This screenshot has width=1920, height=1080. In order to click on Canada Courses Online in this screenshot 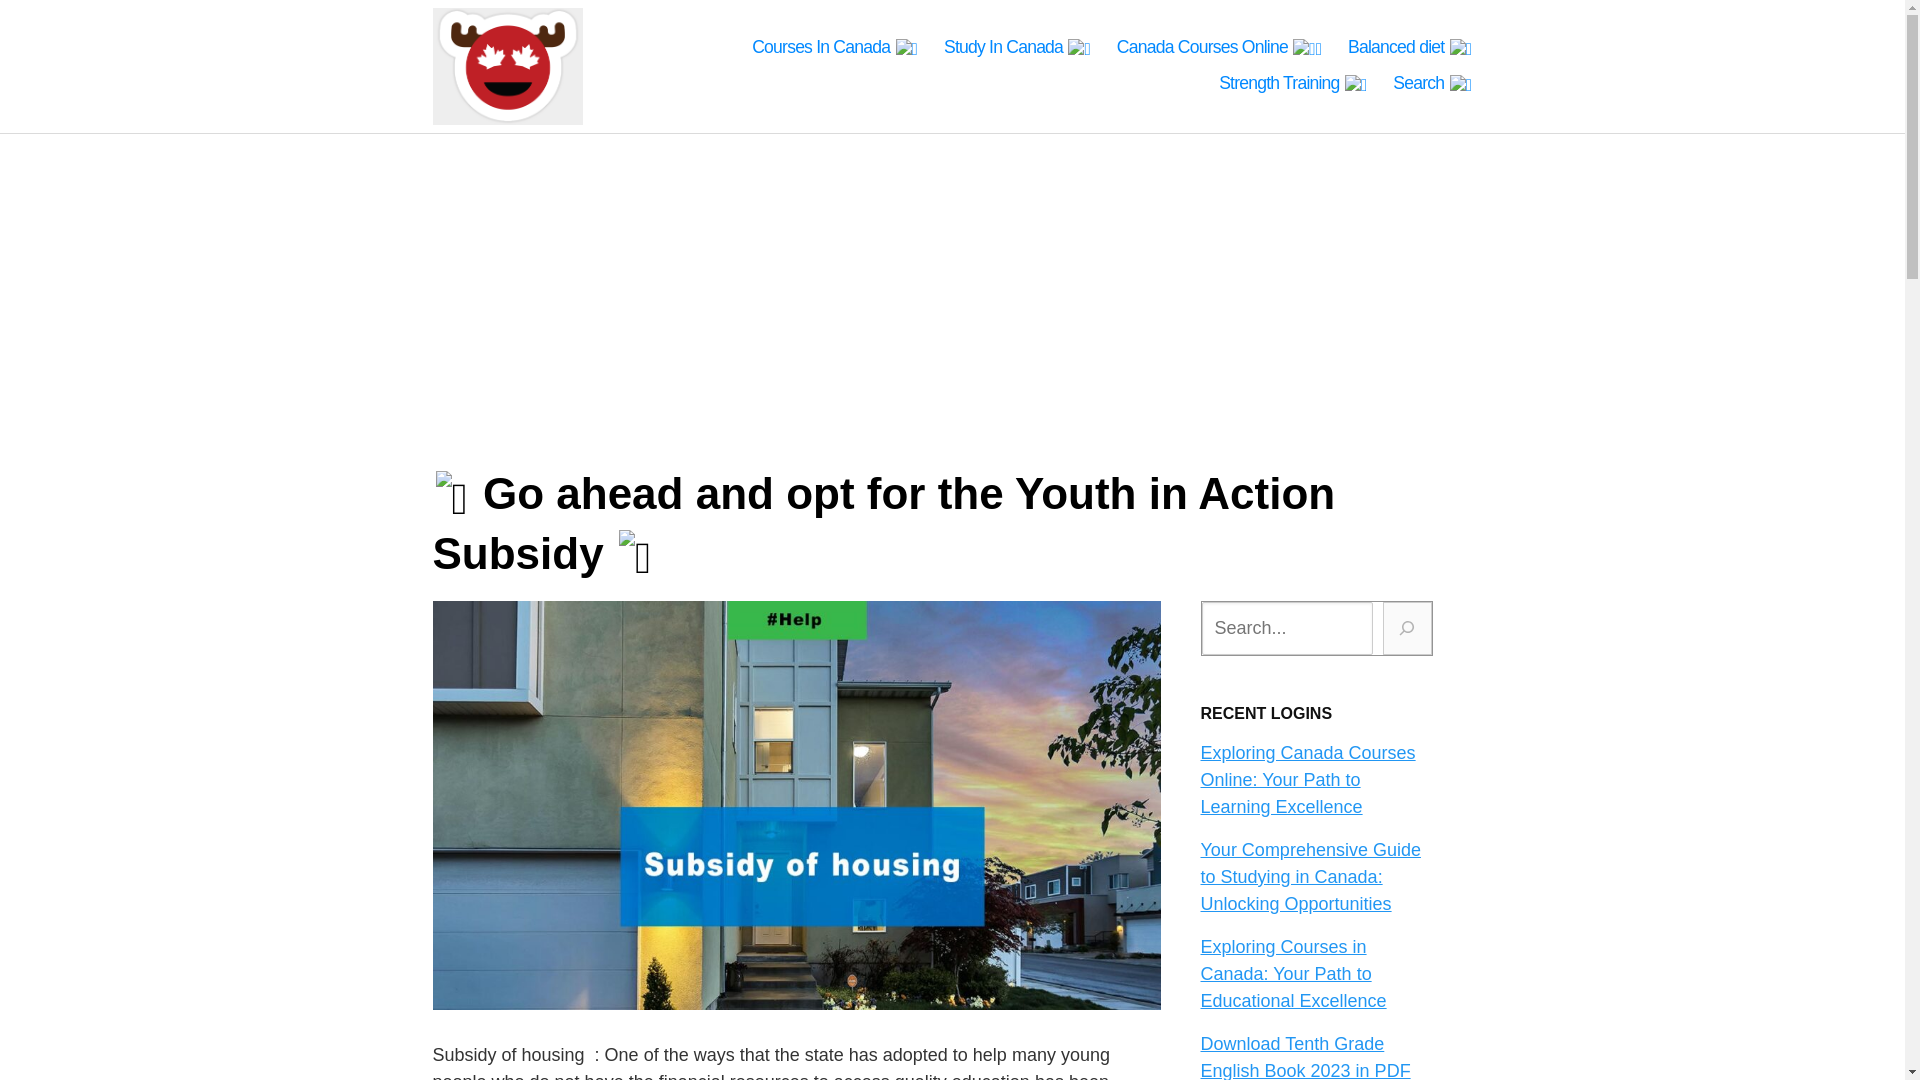, I will do `click(1220, 48)`.